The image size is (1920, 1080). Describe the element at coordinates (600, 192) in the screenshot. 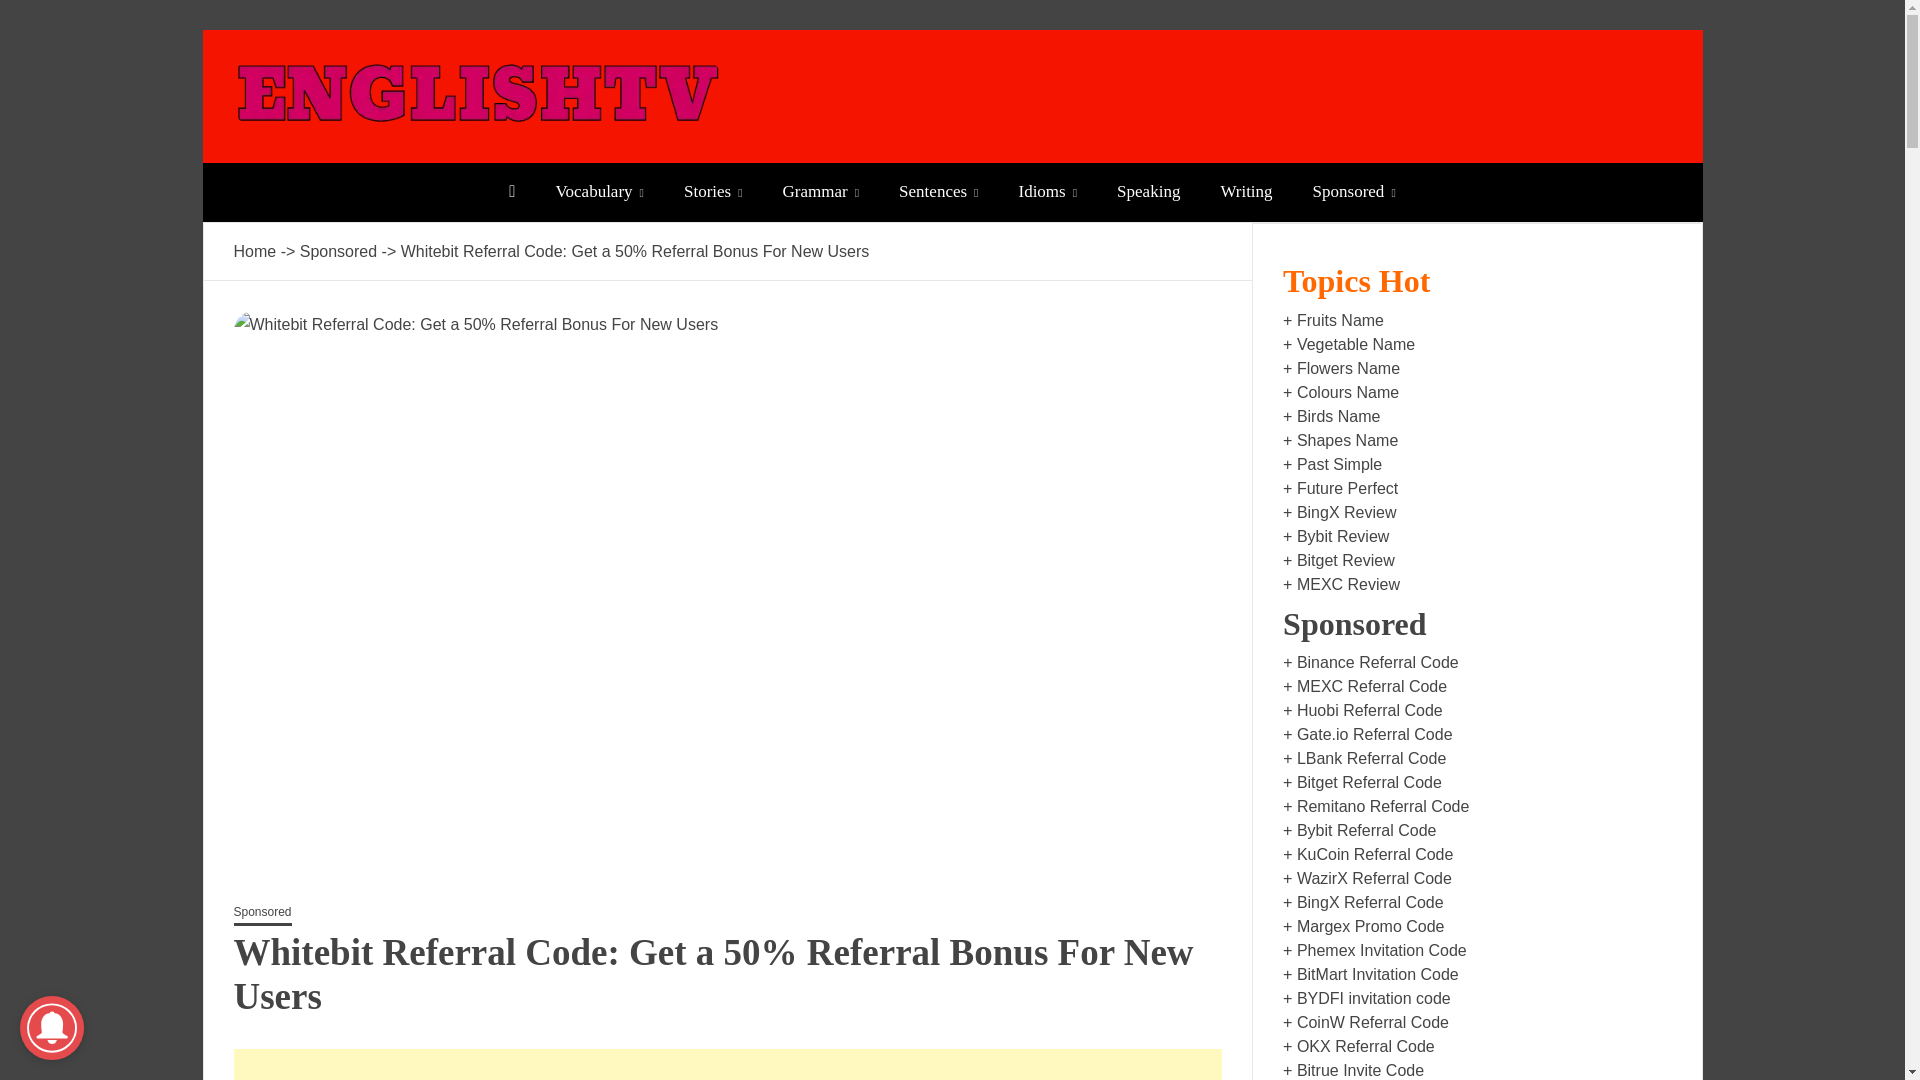

I see `Vocabulary` at that location.